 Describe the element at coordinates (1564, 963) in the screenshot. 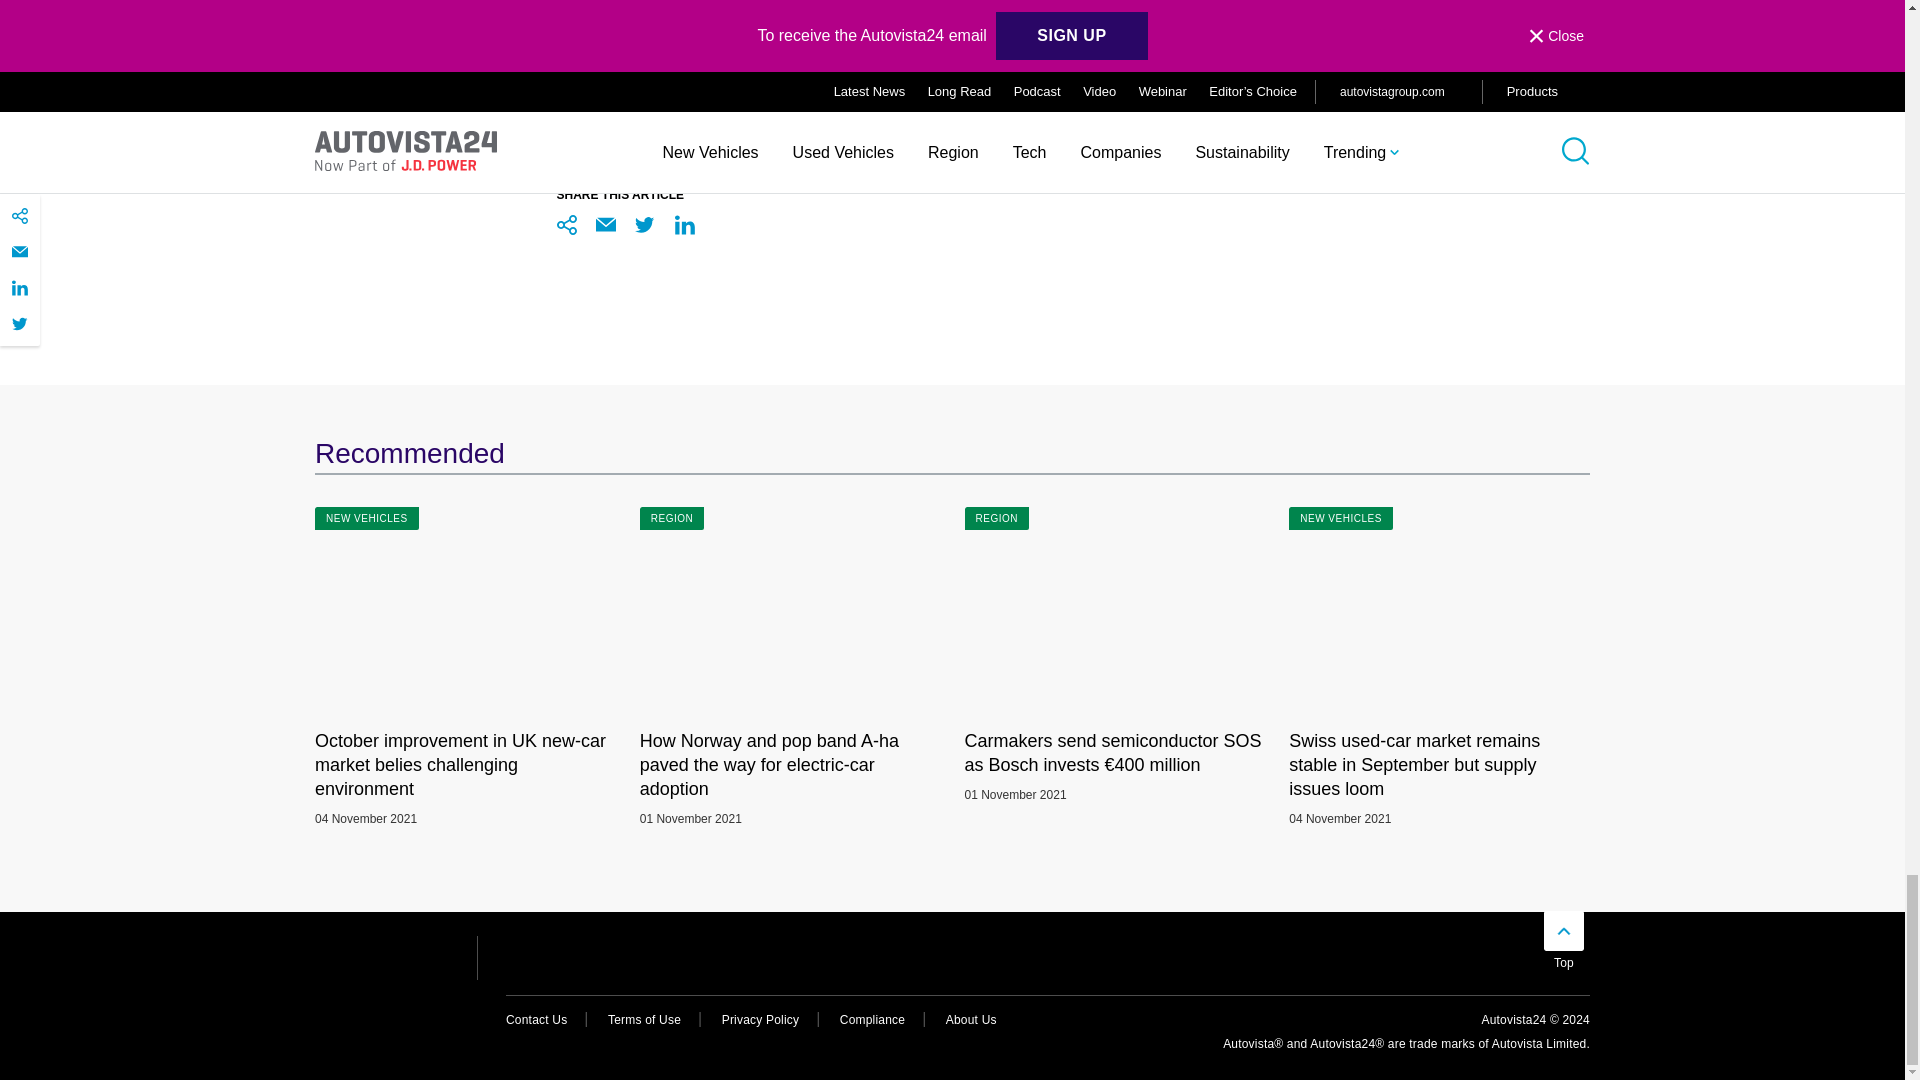

I see `Top` at that location.